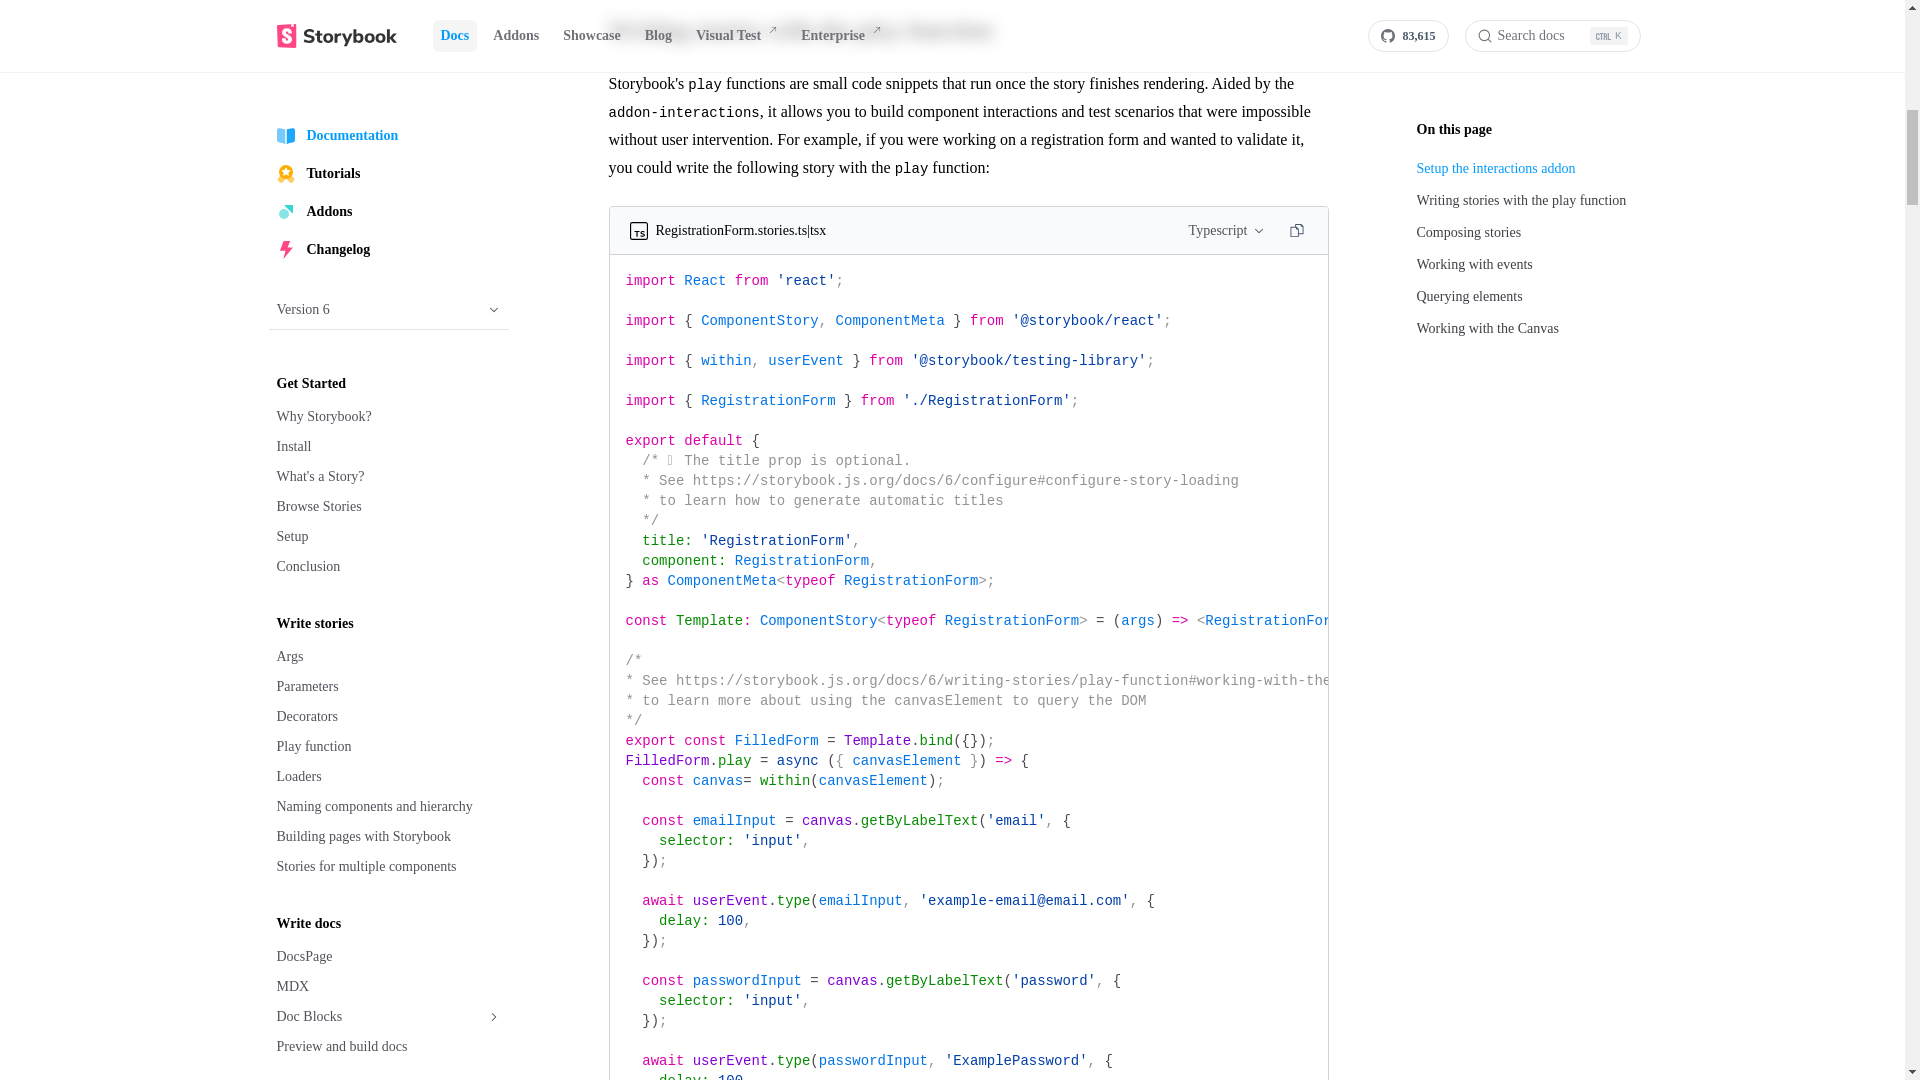 The height and width of the screenshot is (1080, 1920). Describe the element at coordinates (388, 24) in the screenshot. I see `Testing` at that location.